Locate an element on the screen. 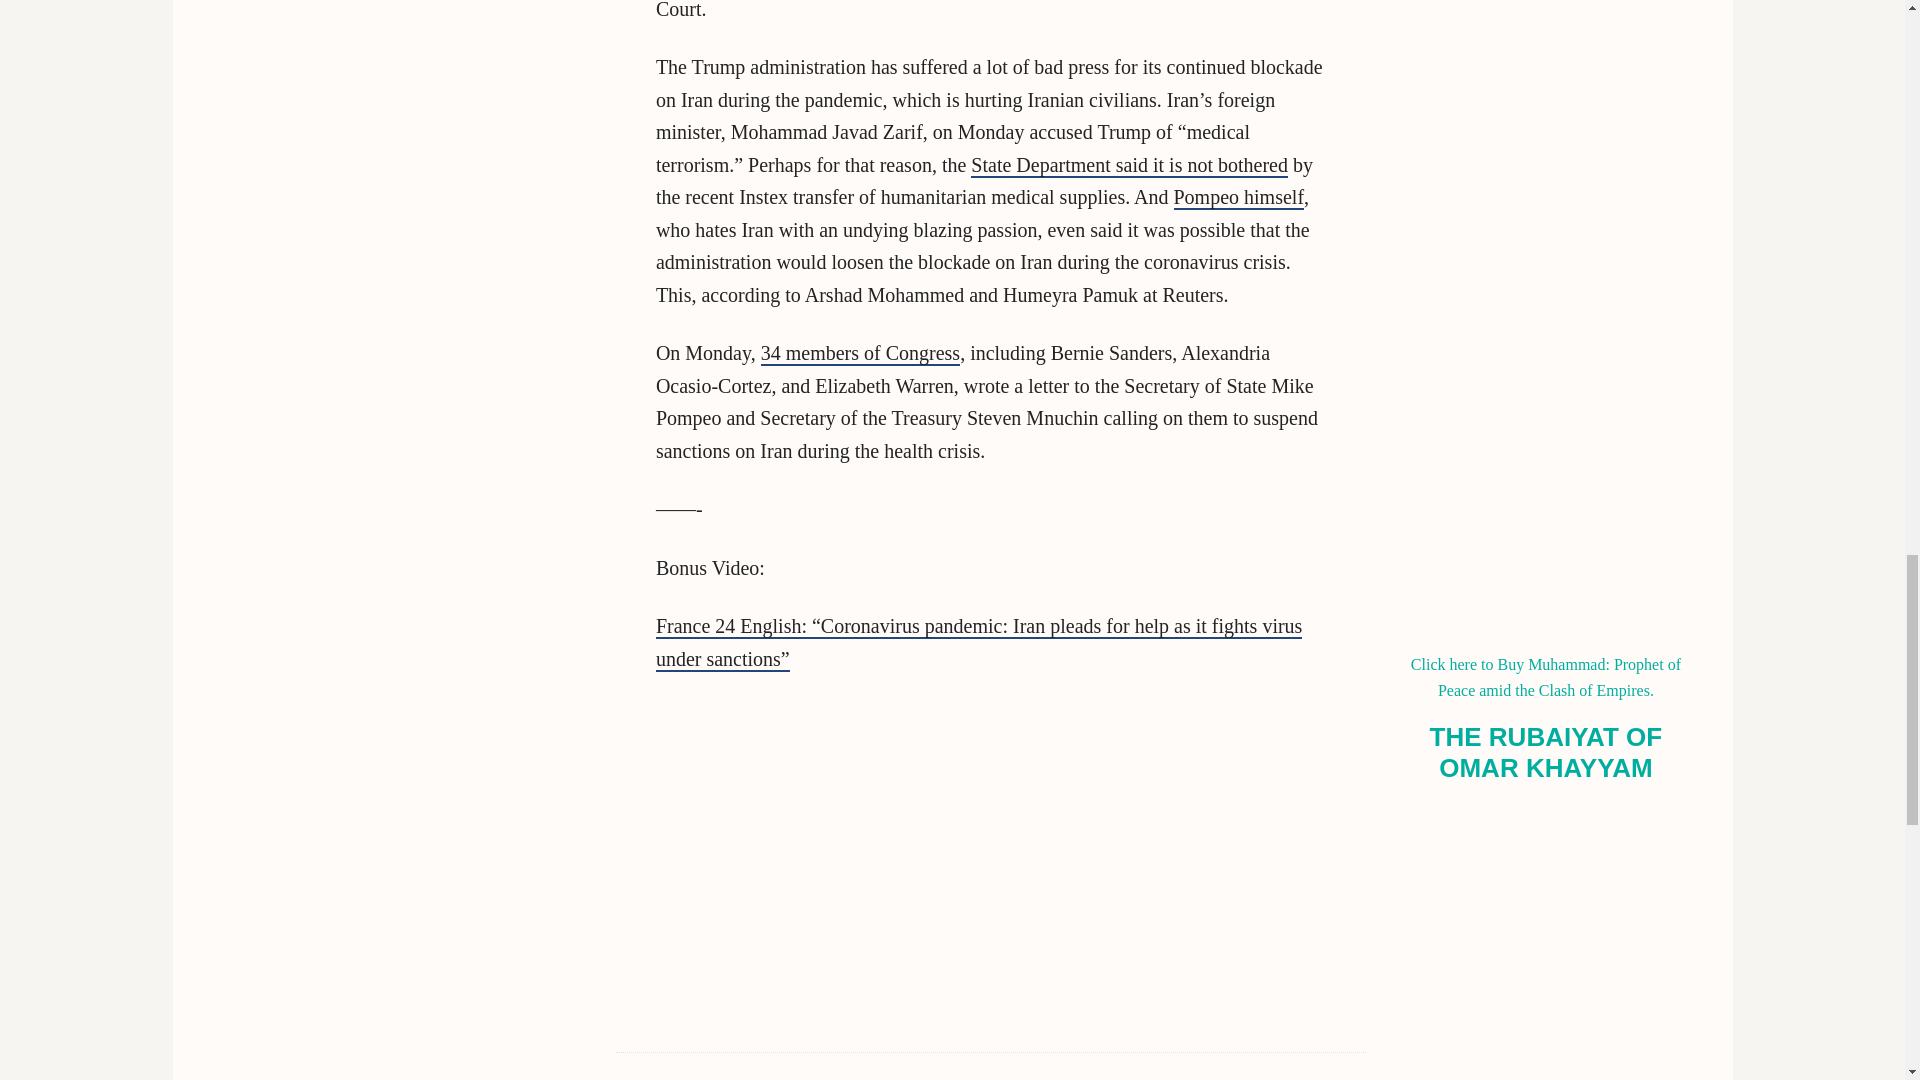 This screenshot has height=1080, width=1920. State Department said it is not bothered is located at coordinates (1130, 166).